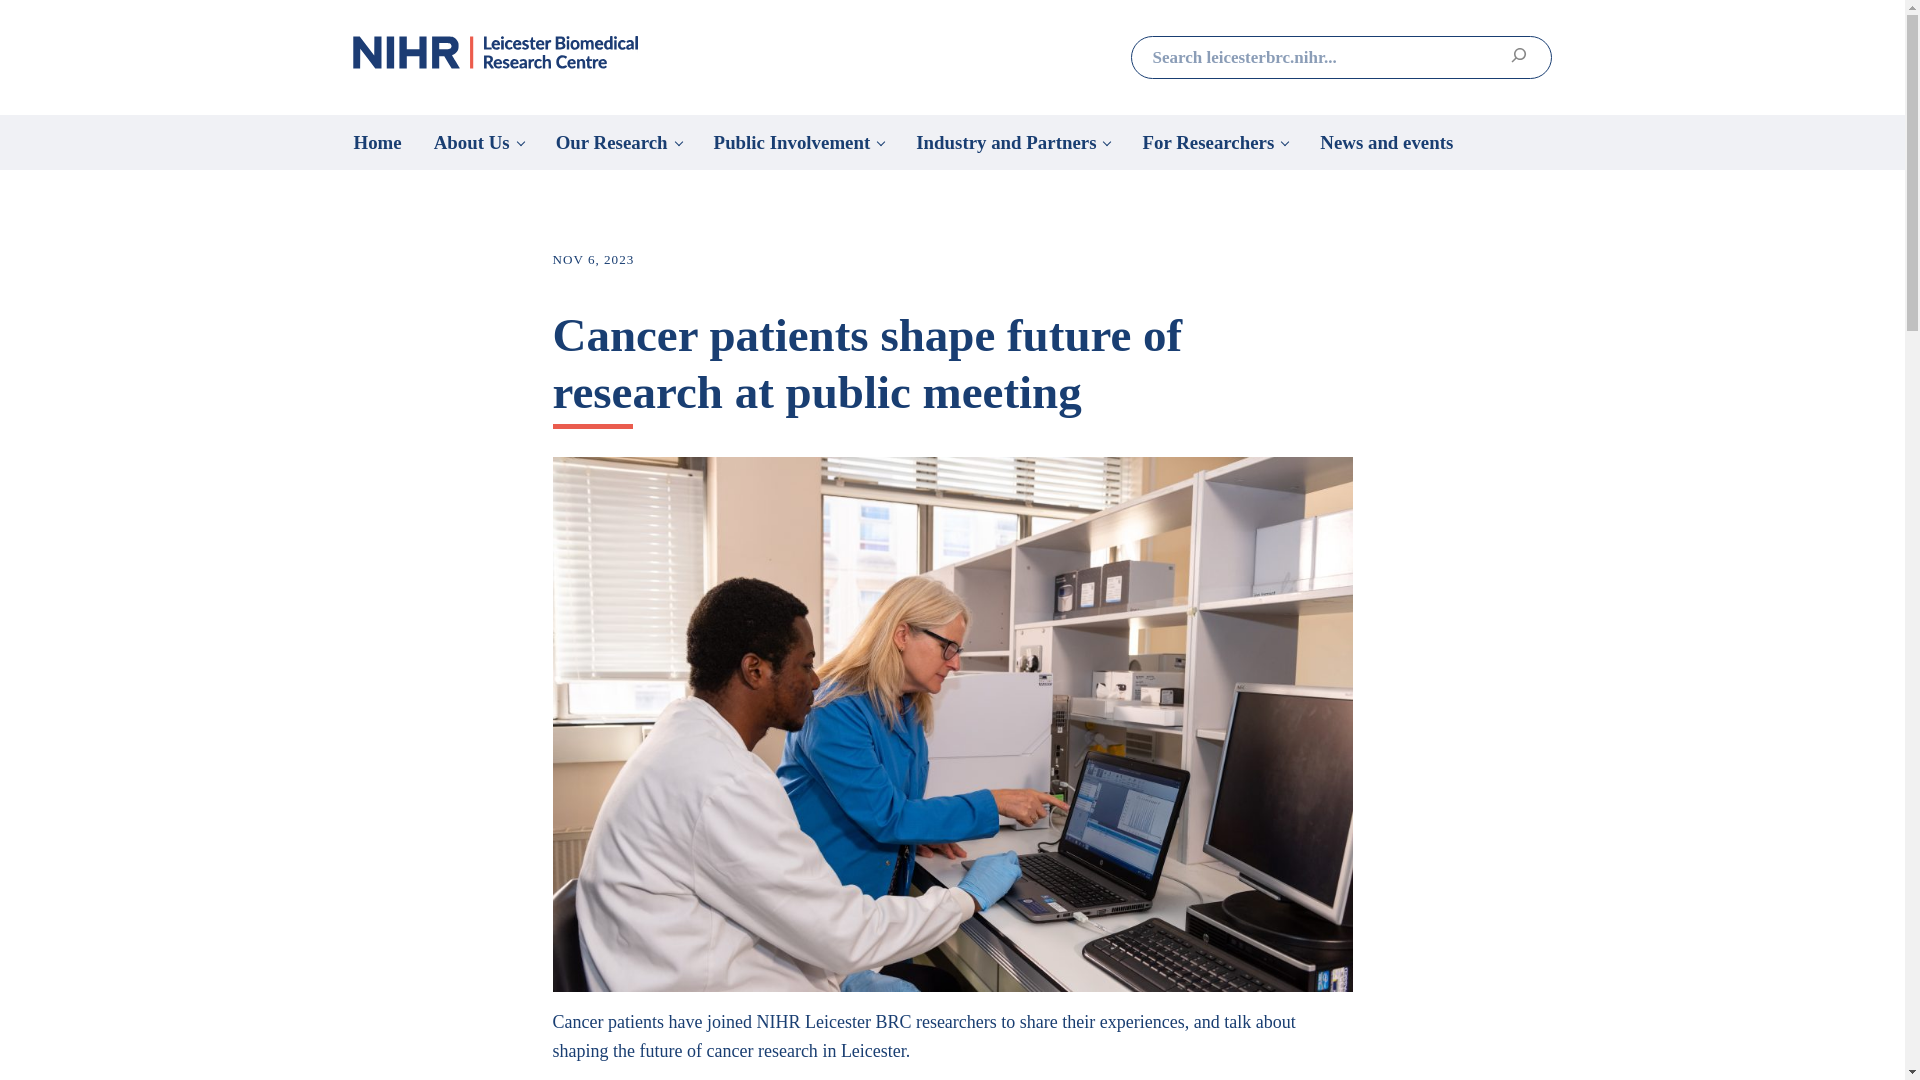 The image size is (1920, 1080). What do you see at coordinates (1214, 142) in the screenshot?
I see `For Researchers` at bounding box center [1214, 142].